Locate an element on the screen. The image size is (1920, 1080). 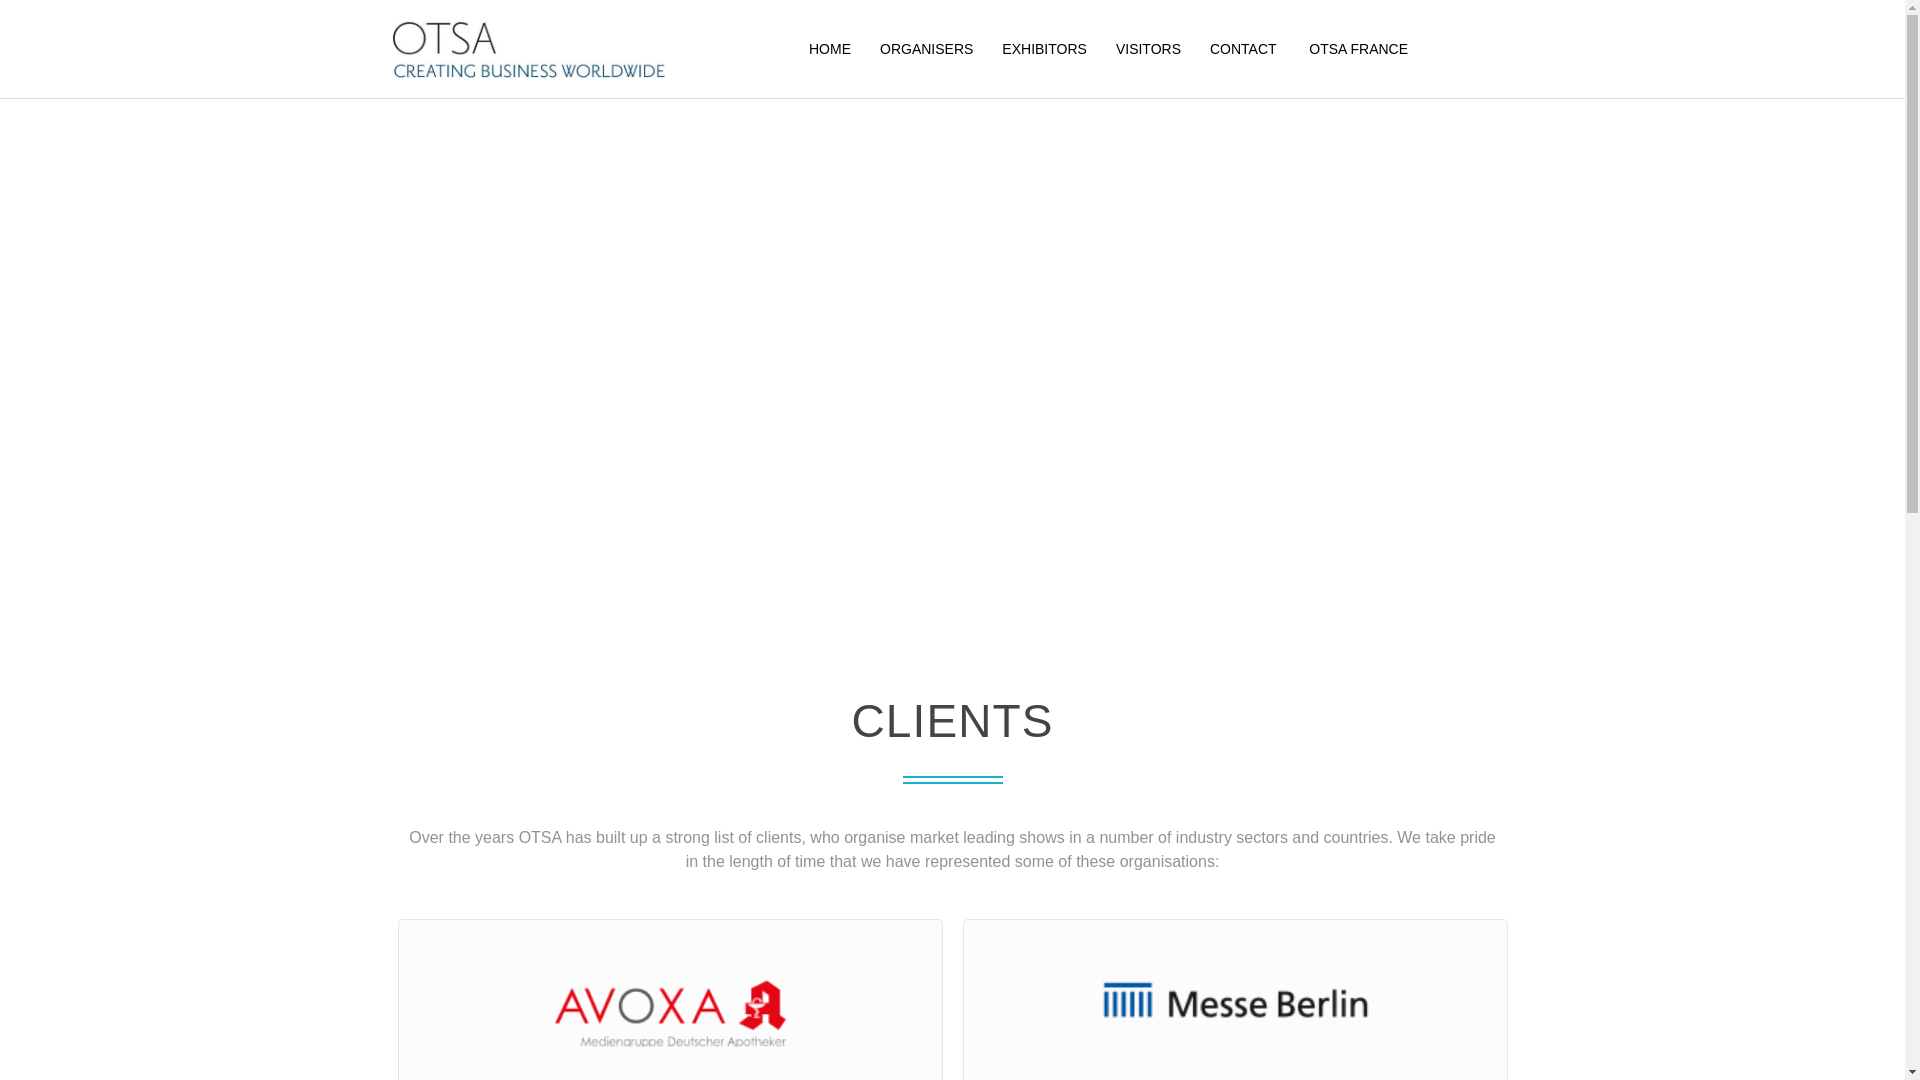
VISITORS is located at coordinates (1148, 48).